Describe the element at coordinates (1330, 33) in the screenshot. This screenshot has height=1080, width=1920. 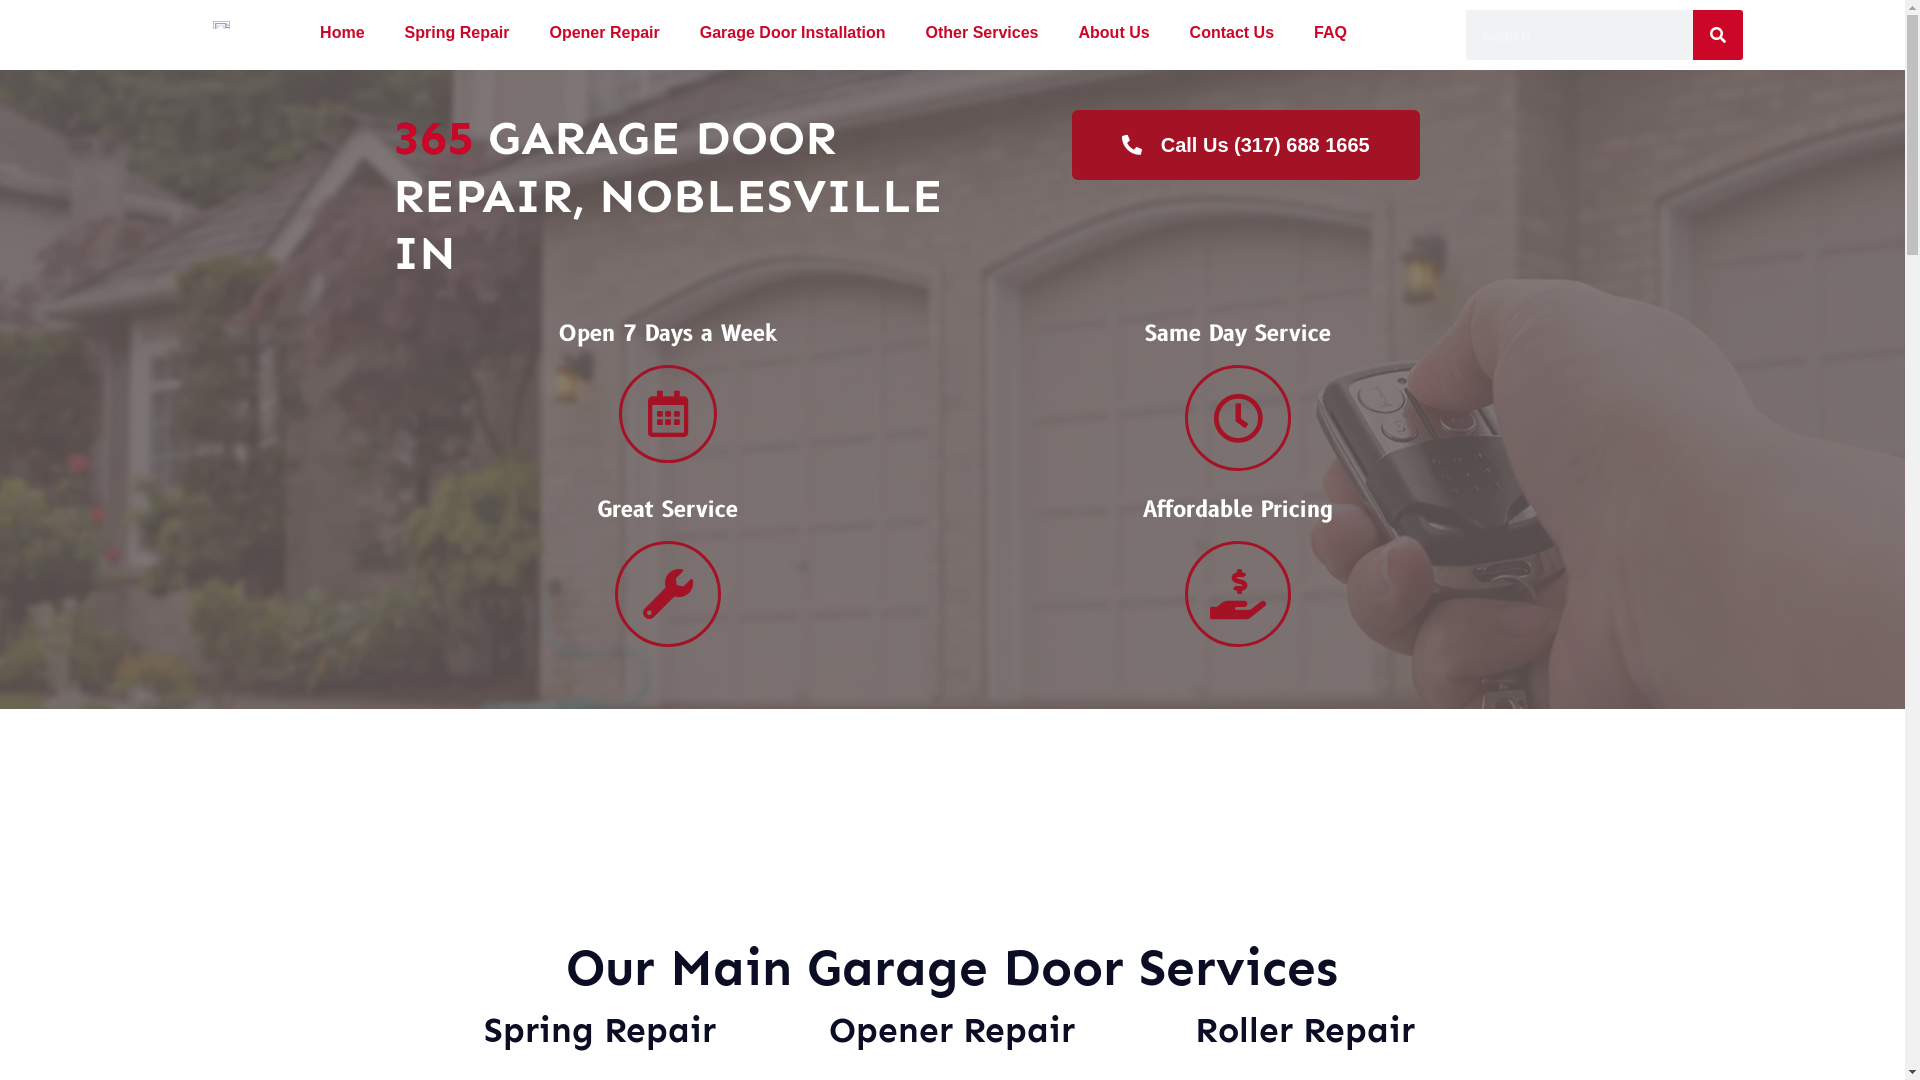
I see `FAQ` at that location.